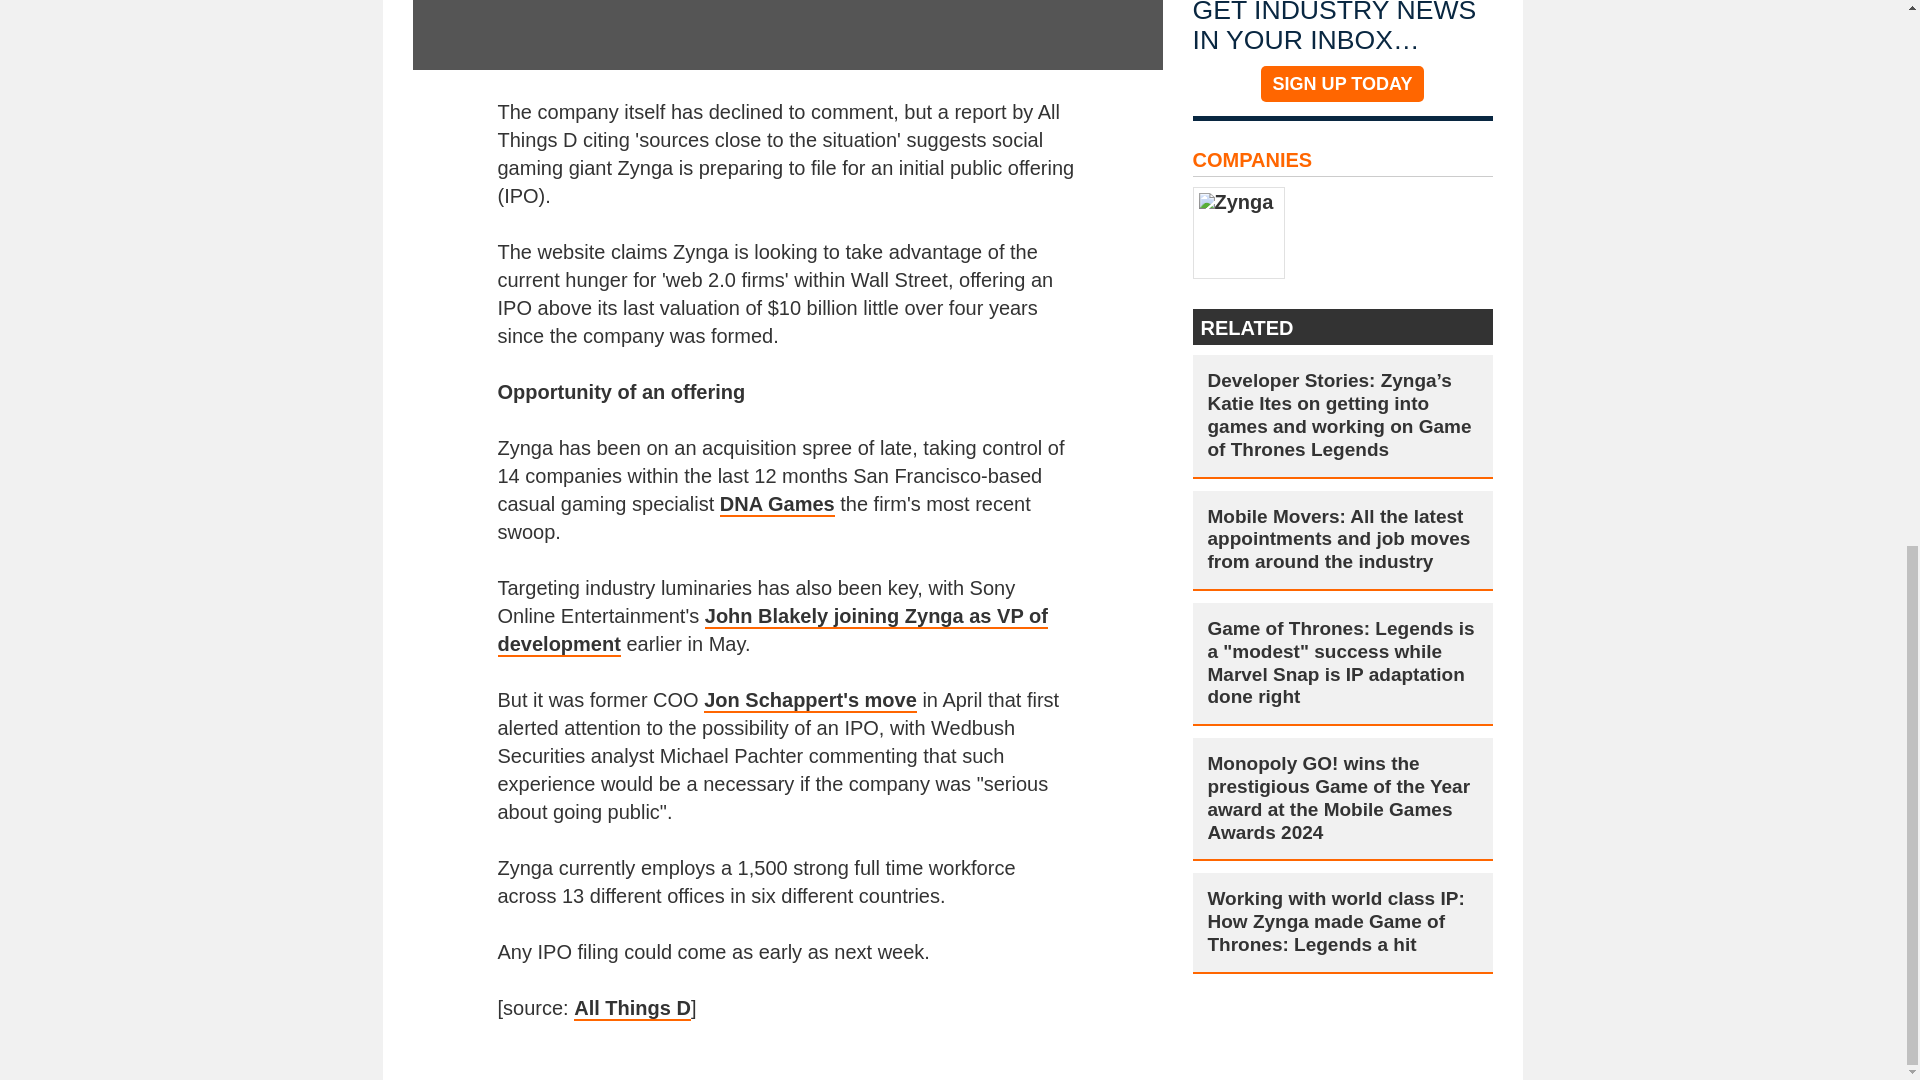 This screenshot has height=1080, width=1920. What do you see at coordinates (772, 630) in the screenshot?
I see `John Blakely joining Zynga as VP of development` at bounding box center [772, 630].